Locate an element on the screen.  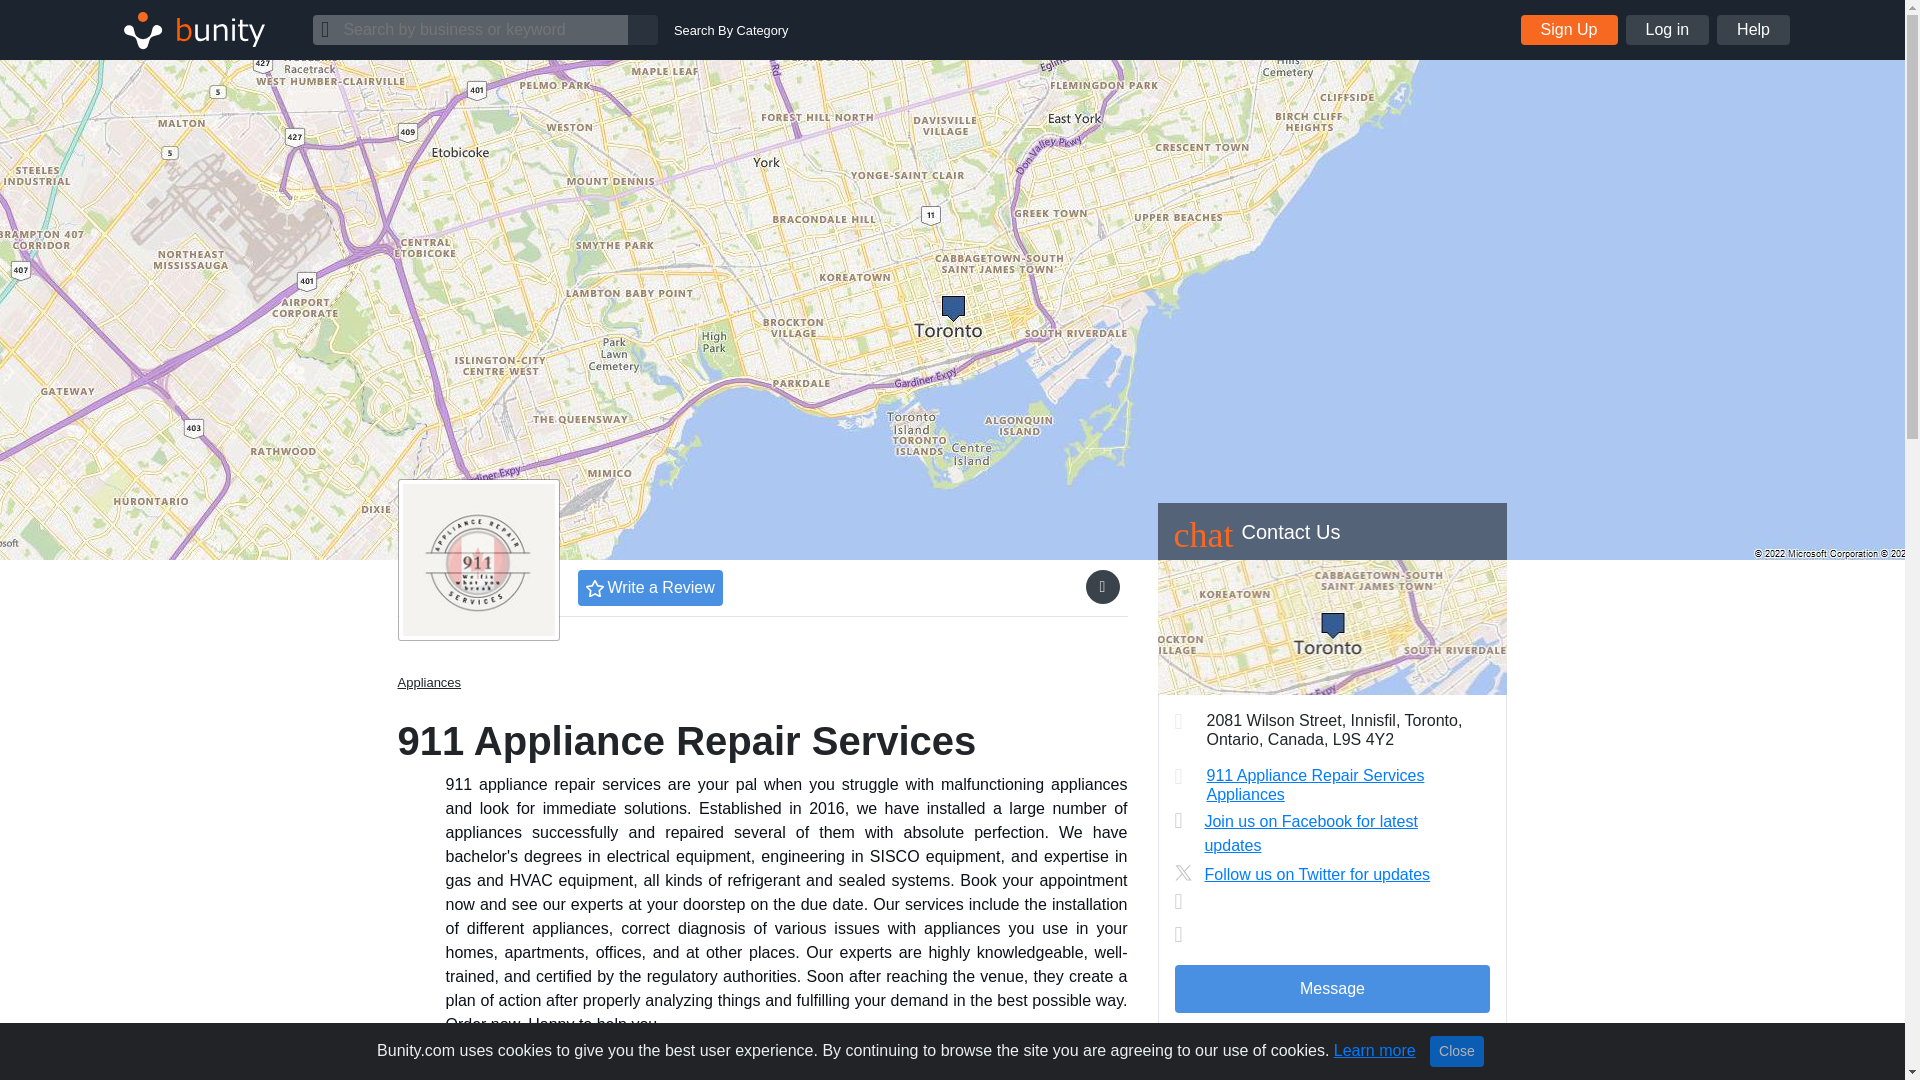
Appliances is located at coordinates (430, 682).